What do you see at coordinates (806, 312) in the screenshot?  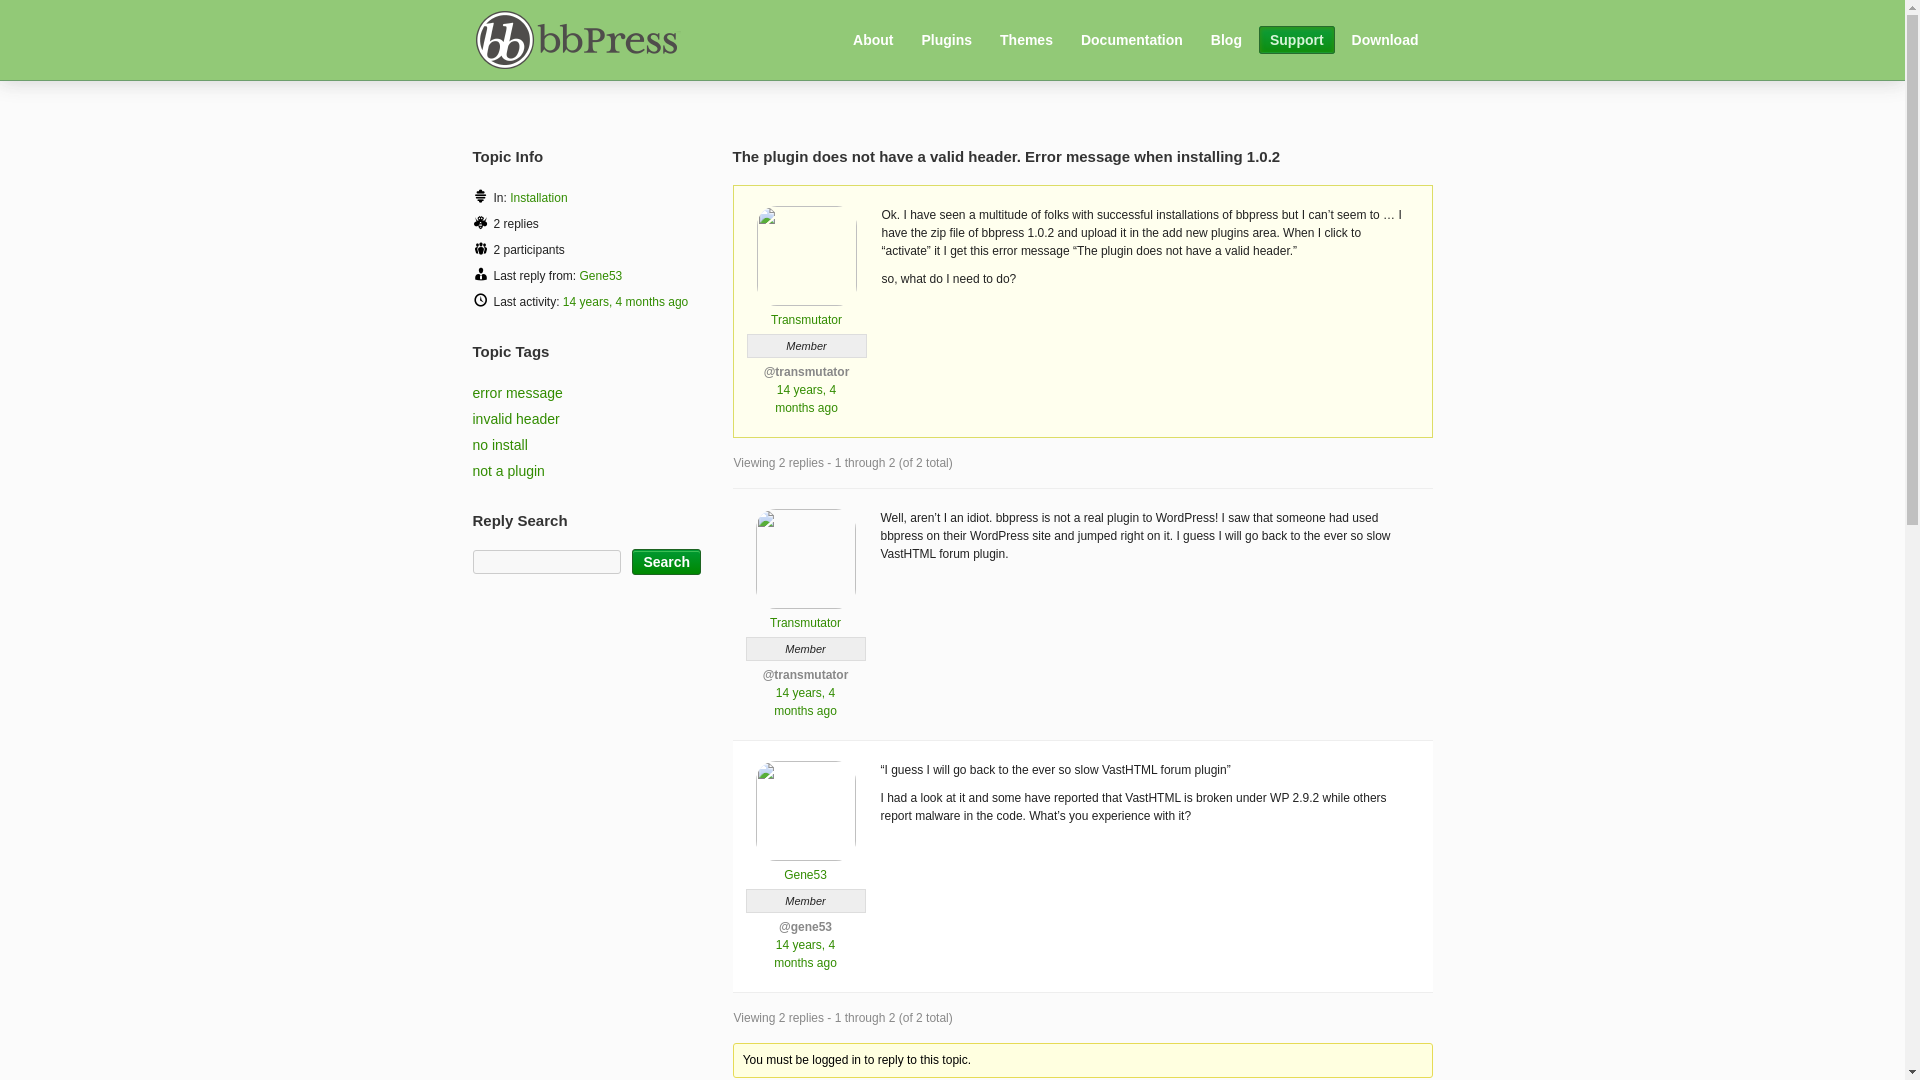 I see `Transmutator` at bounding box center [806, 312].